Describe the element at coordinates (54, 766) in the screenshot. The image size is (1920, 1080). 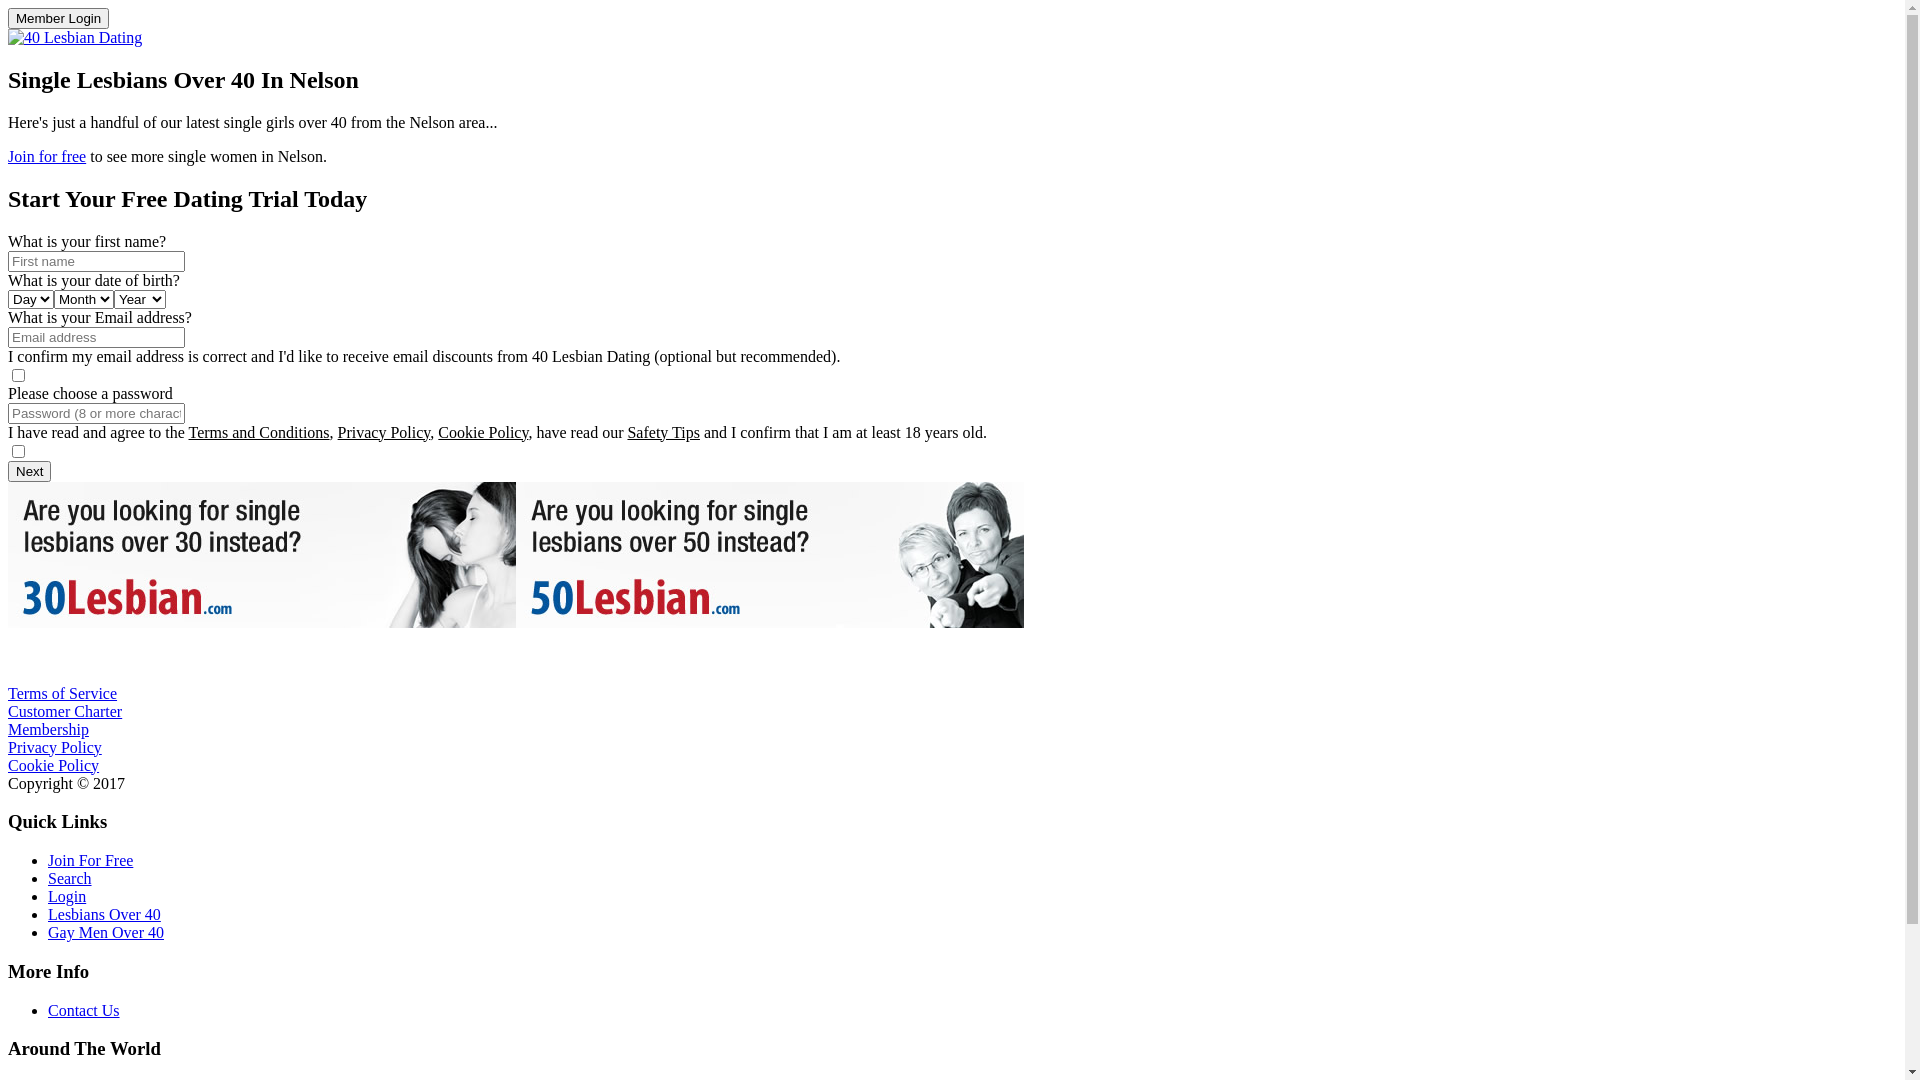
I see `Cookie Policy` at that location.